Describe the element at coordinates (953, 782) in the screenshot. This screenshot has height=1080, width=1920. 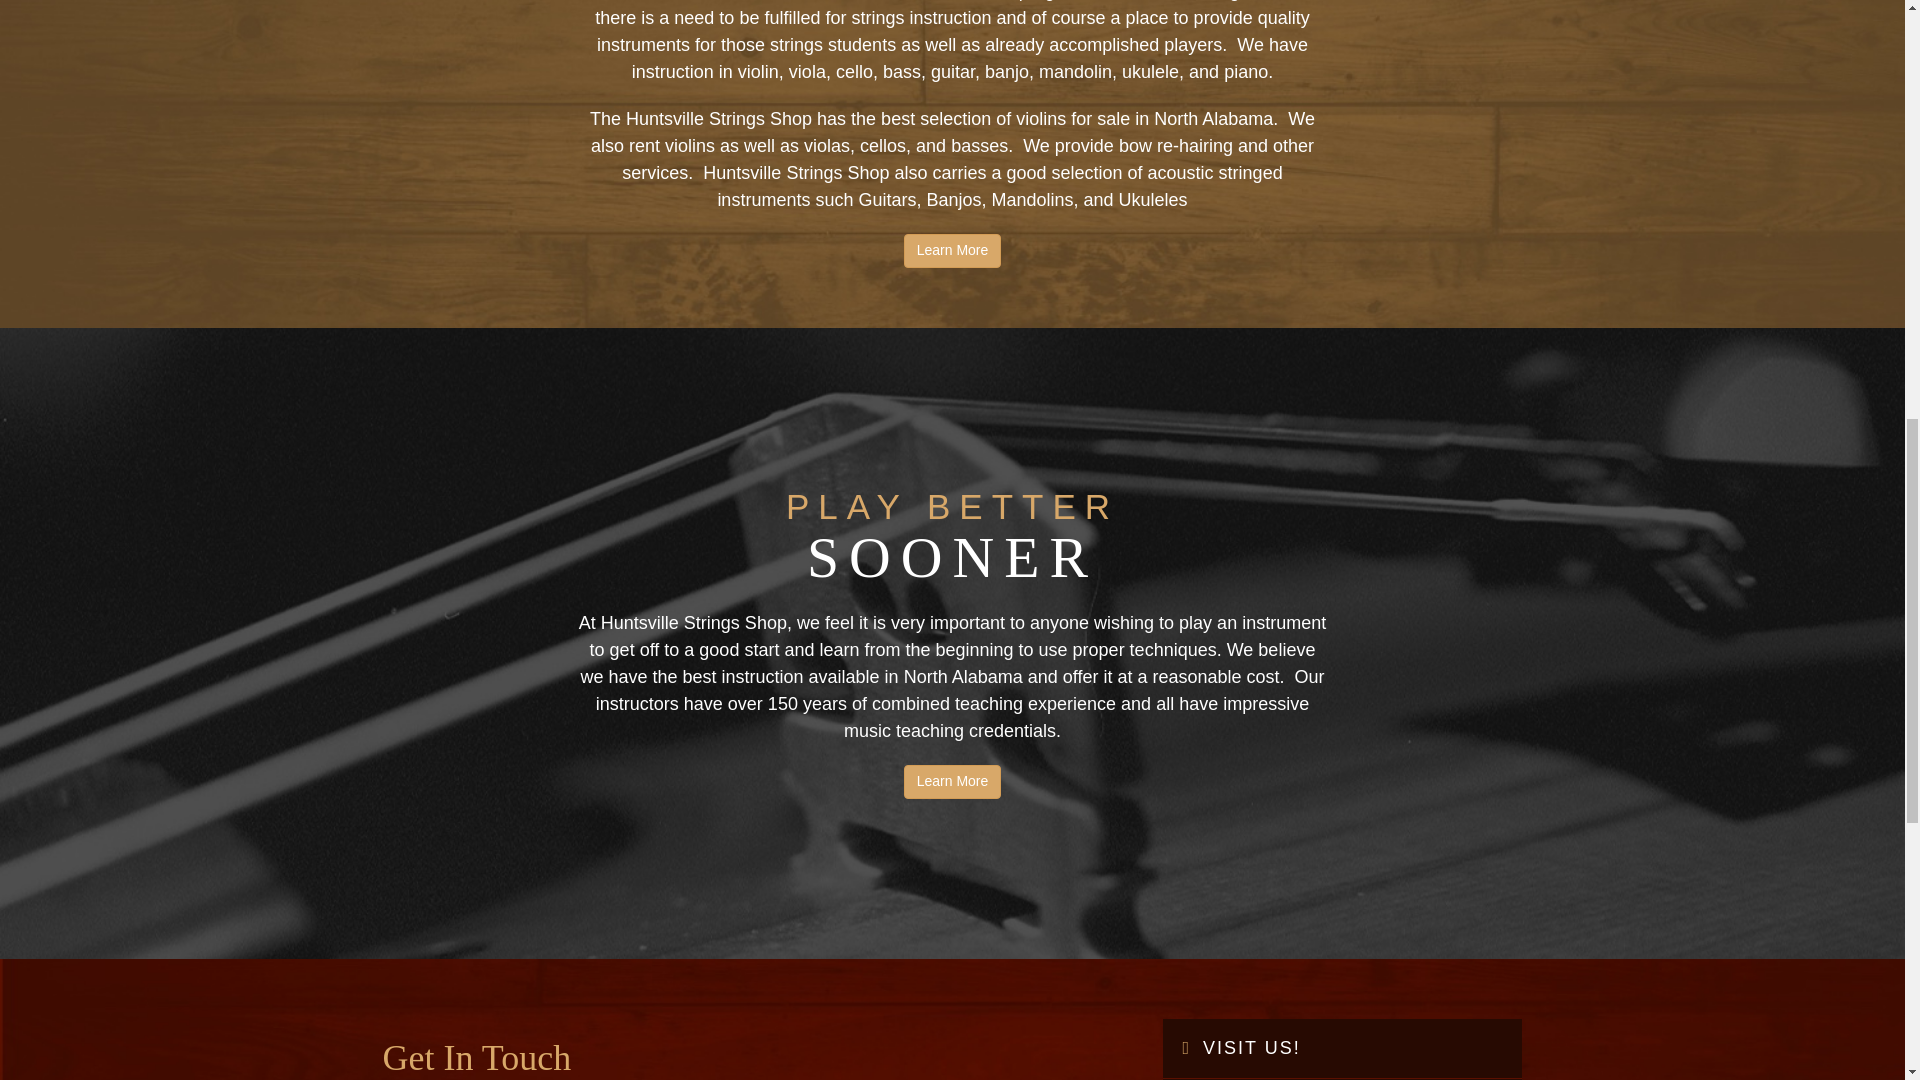
I see `Learn More` at that location.